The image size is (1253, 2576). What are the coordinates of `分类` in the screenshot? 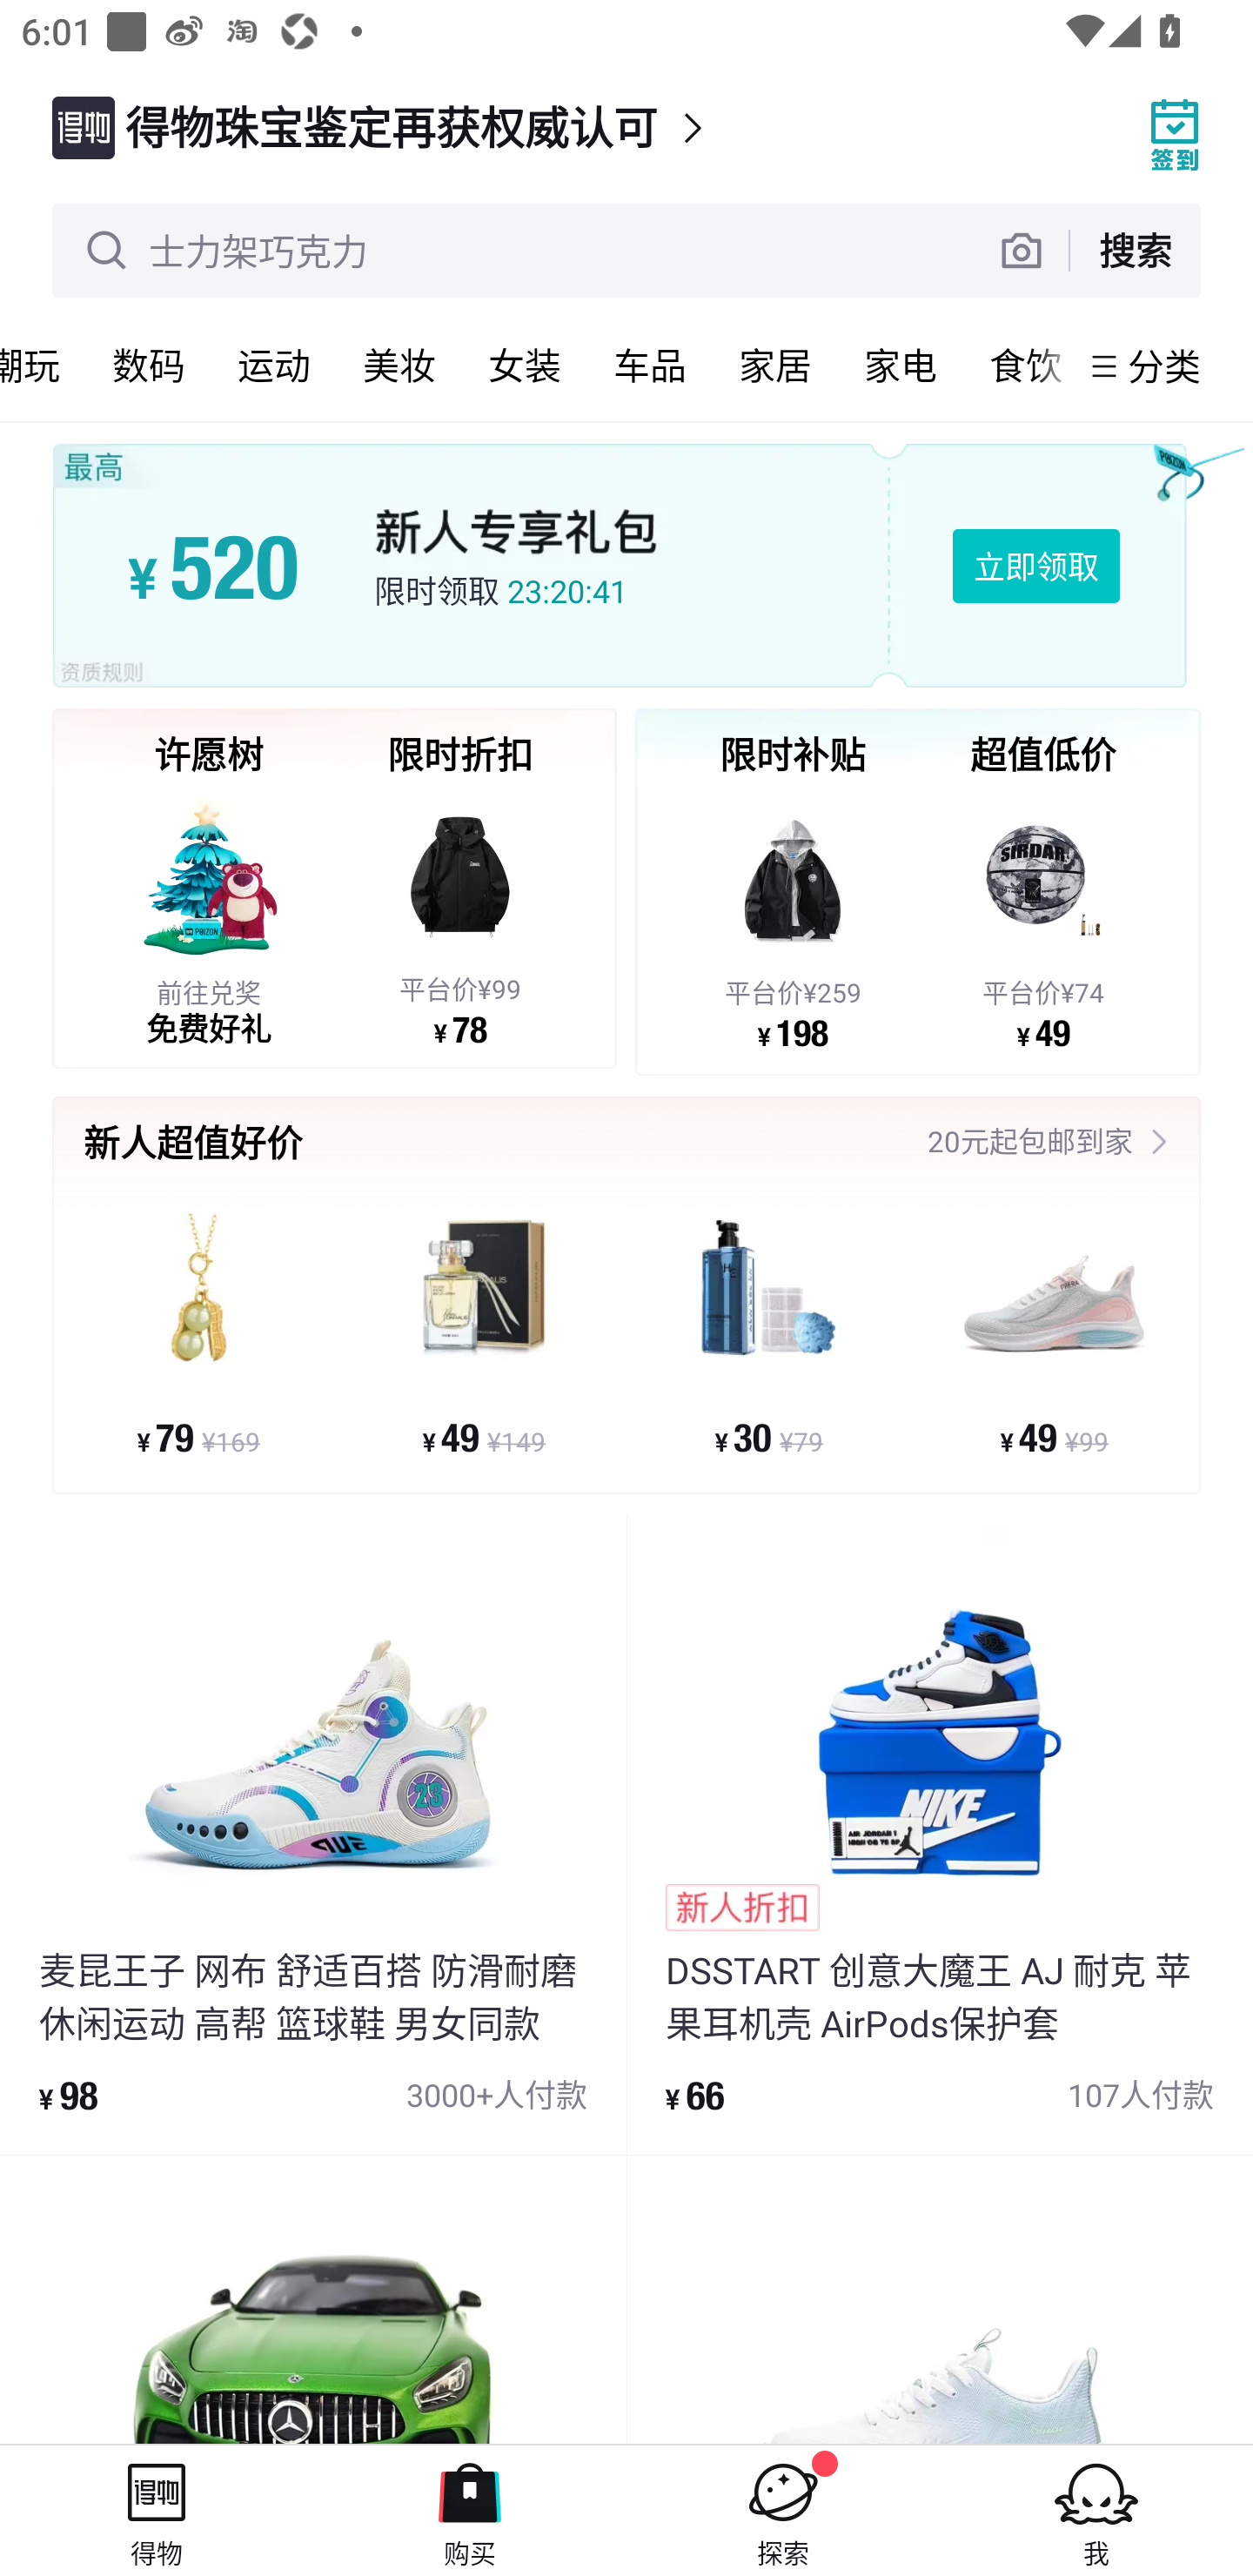 It's located at (1164, 366).